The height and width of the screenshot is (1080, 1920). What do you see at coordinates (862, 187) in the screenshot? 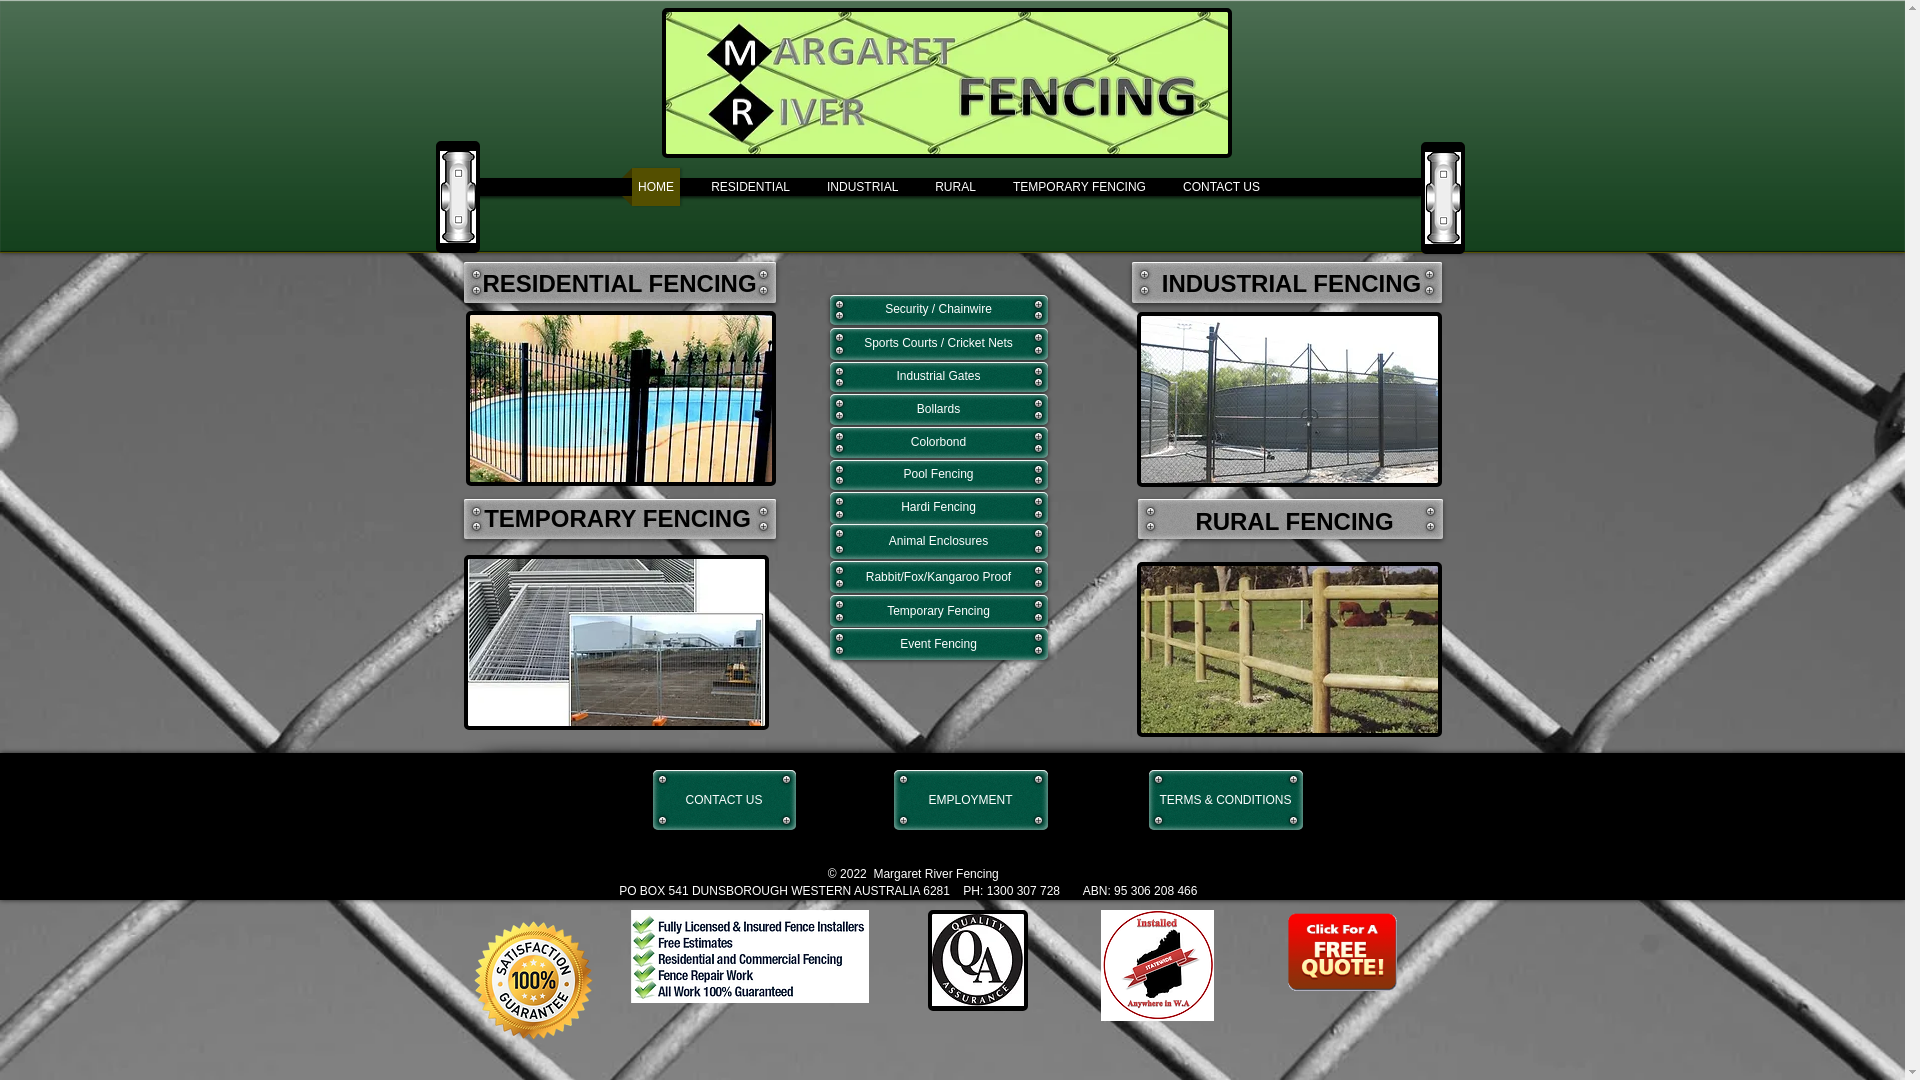
I see `INDUSTRIAL` at bounding box center [862, 187].